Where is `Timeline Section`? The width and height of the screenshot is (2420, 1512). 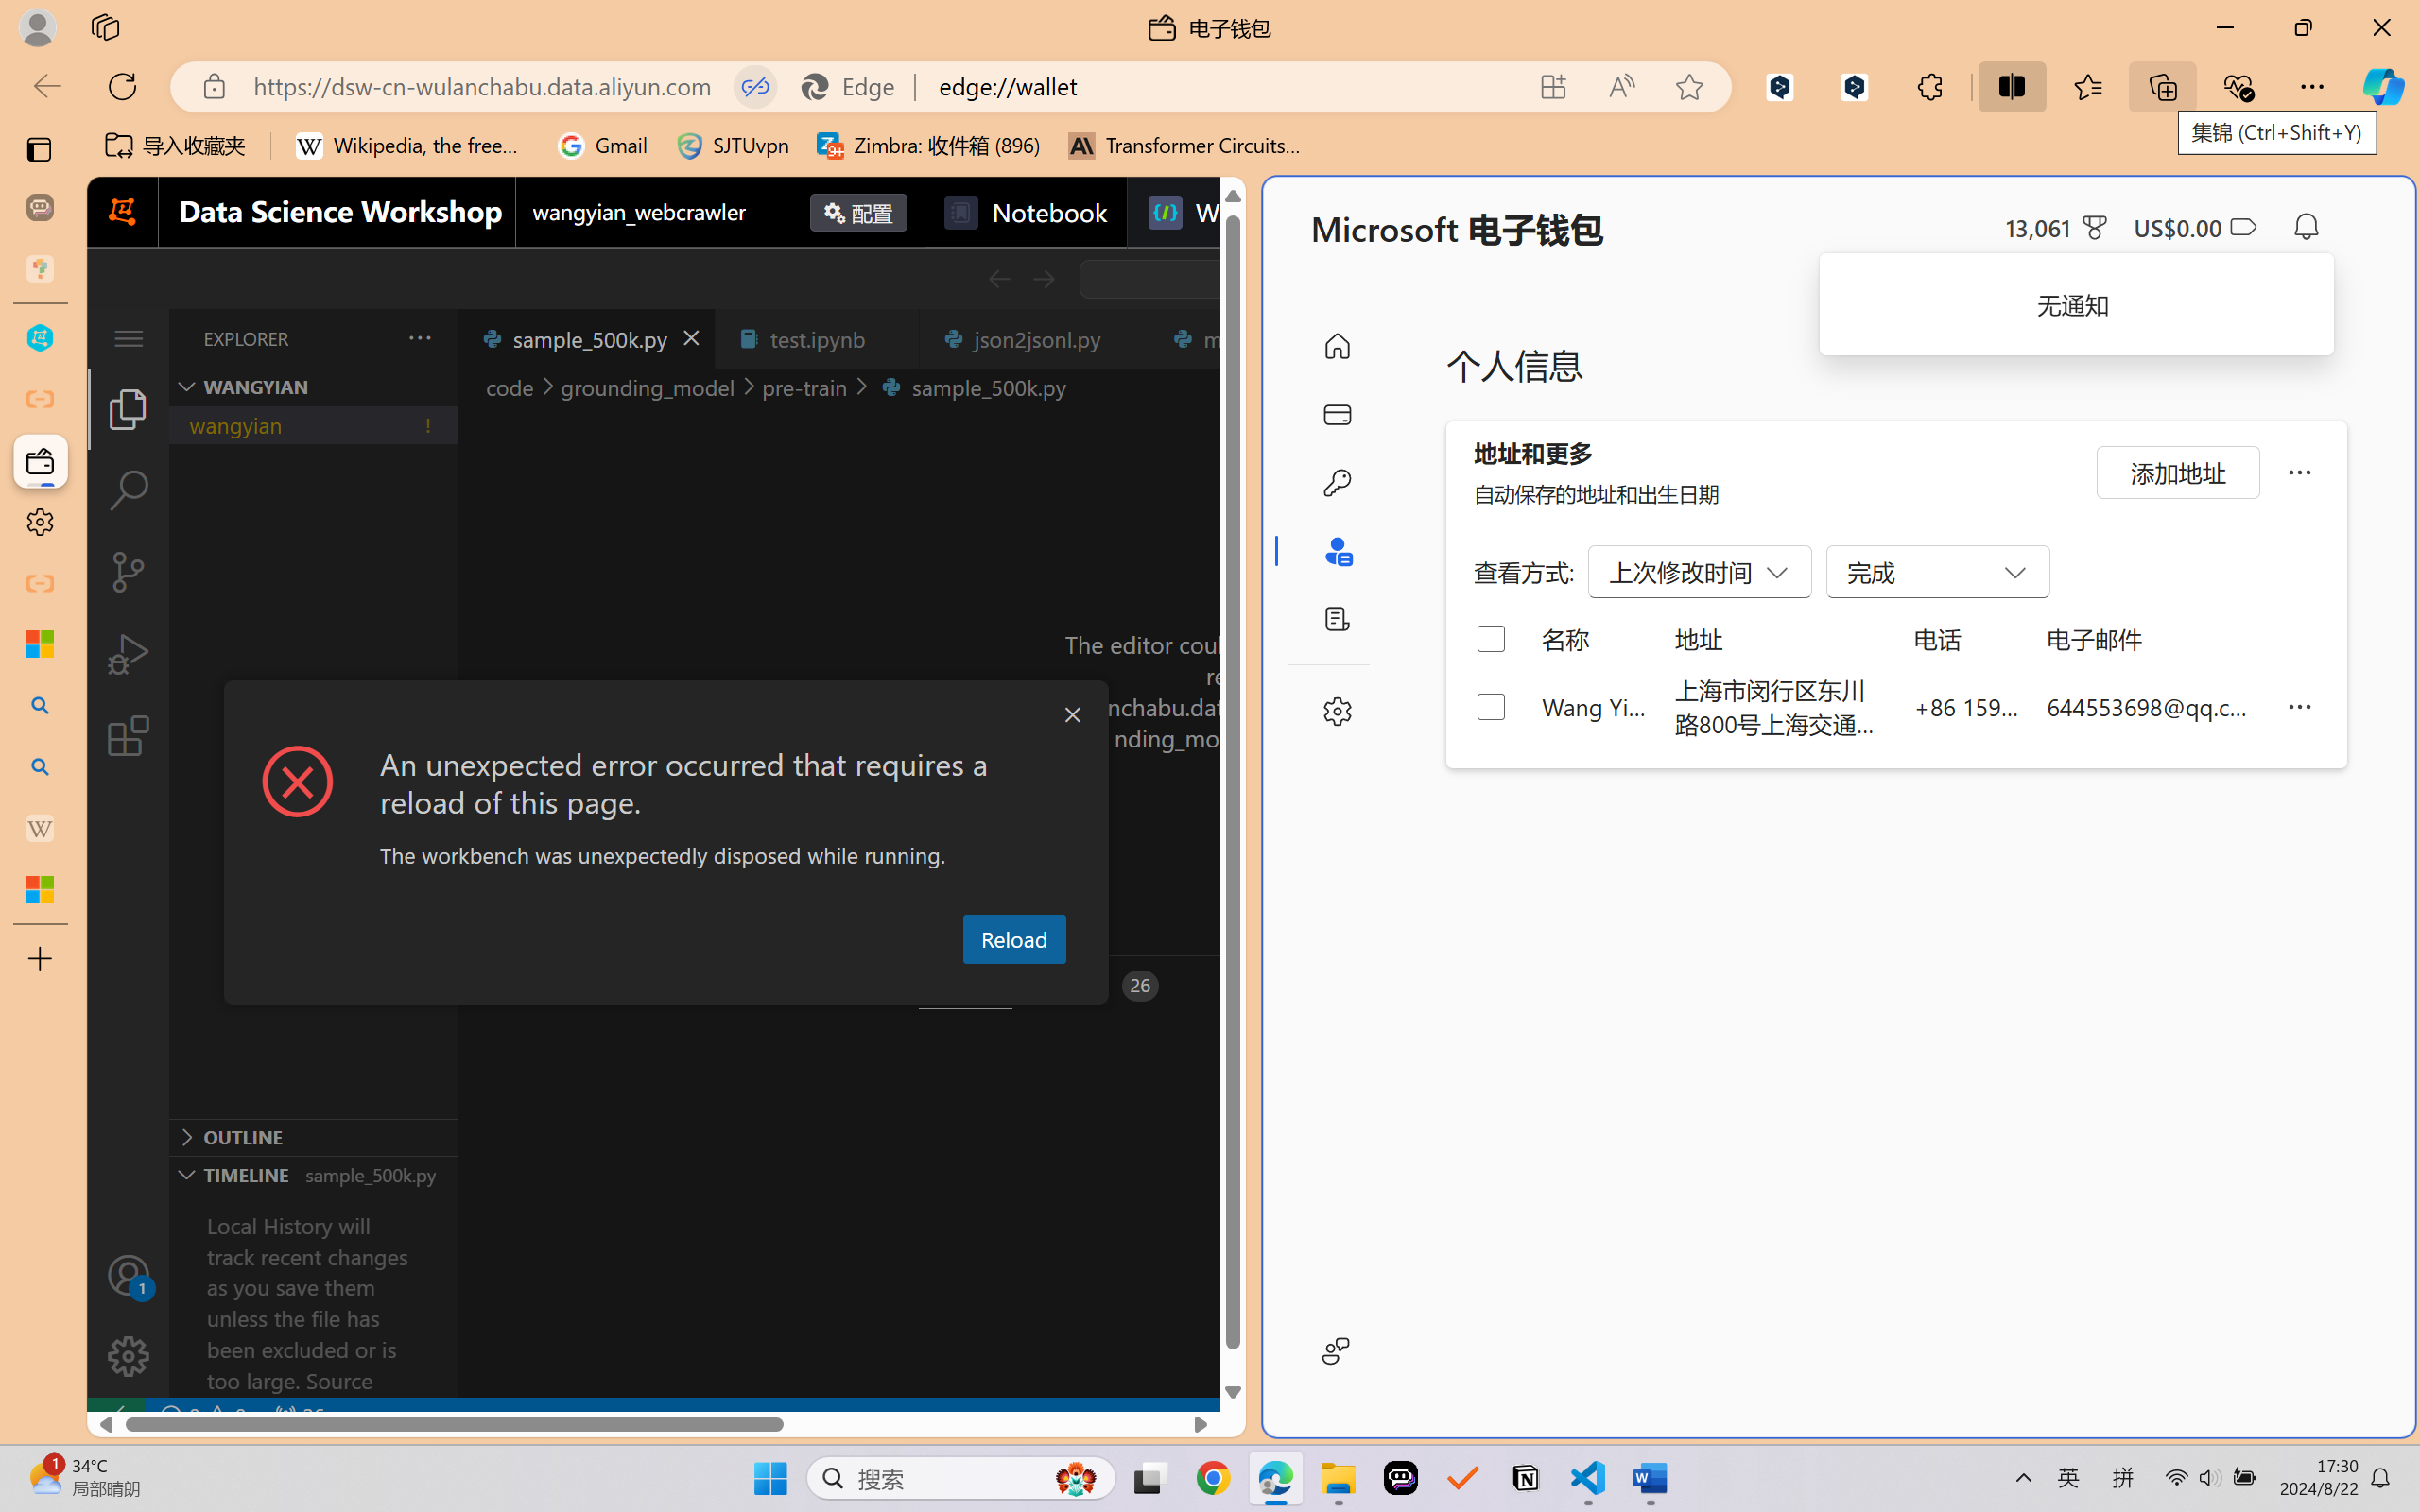
Timeline Section is located at coordinates (313, 1174).